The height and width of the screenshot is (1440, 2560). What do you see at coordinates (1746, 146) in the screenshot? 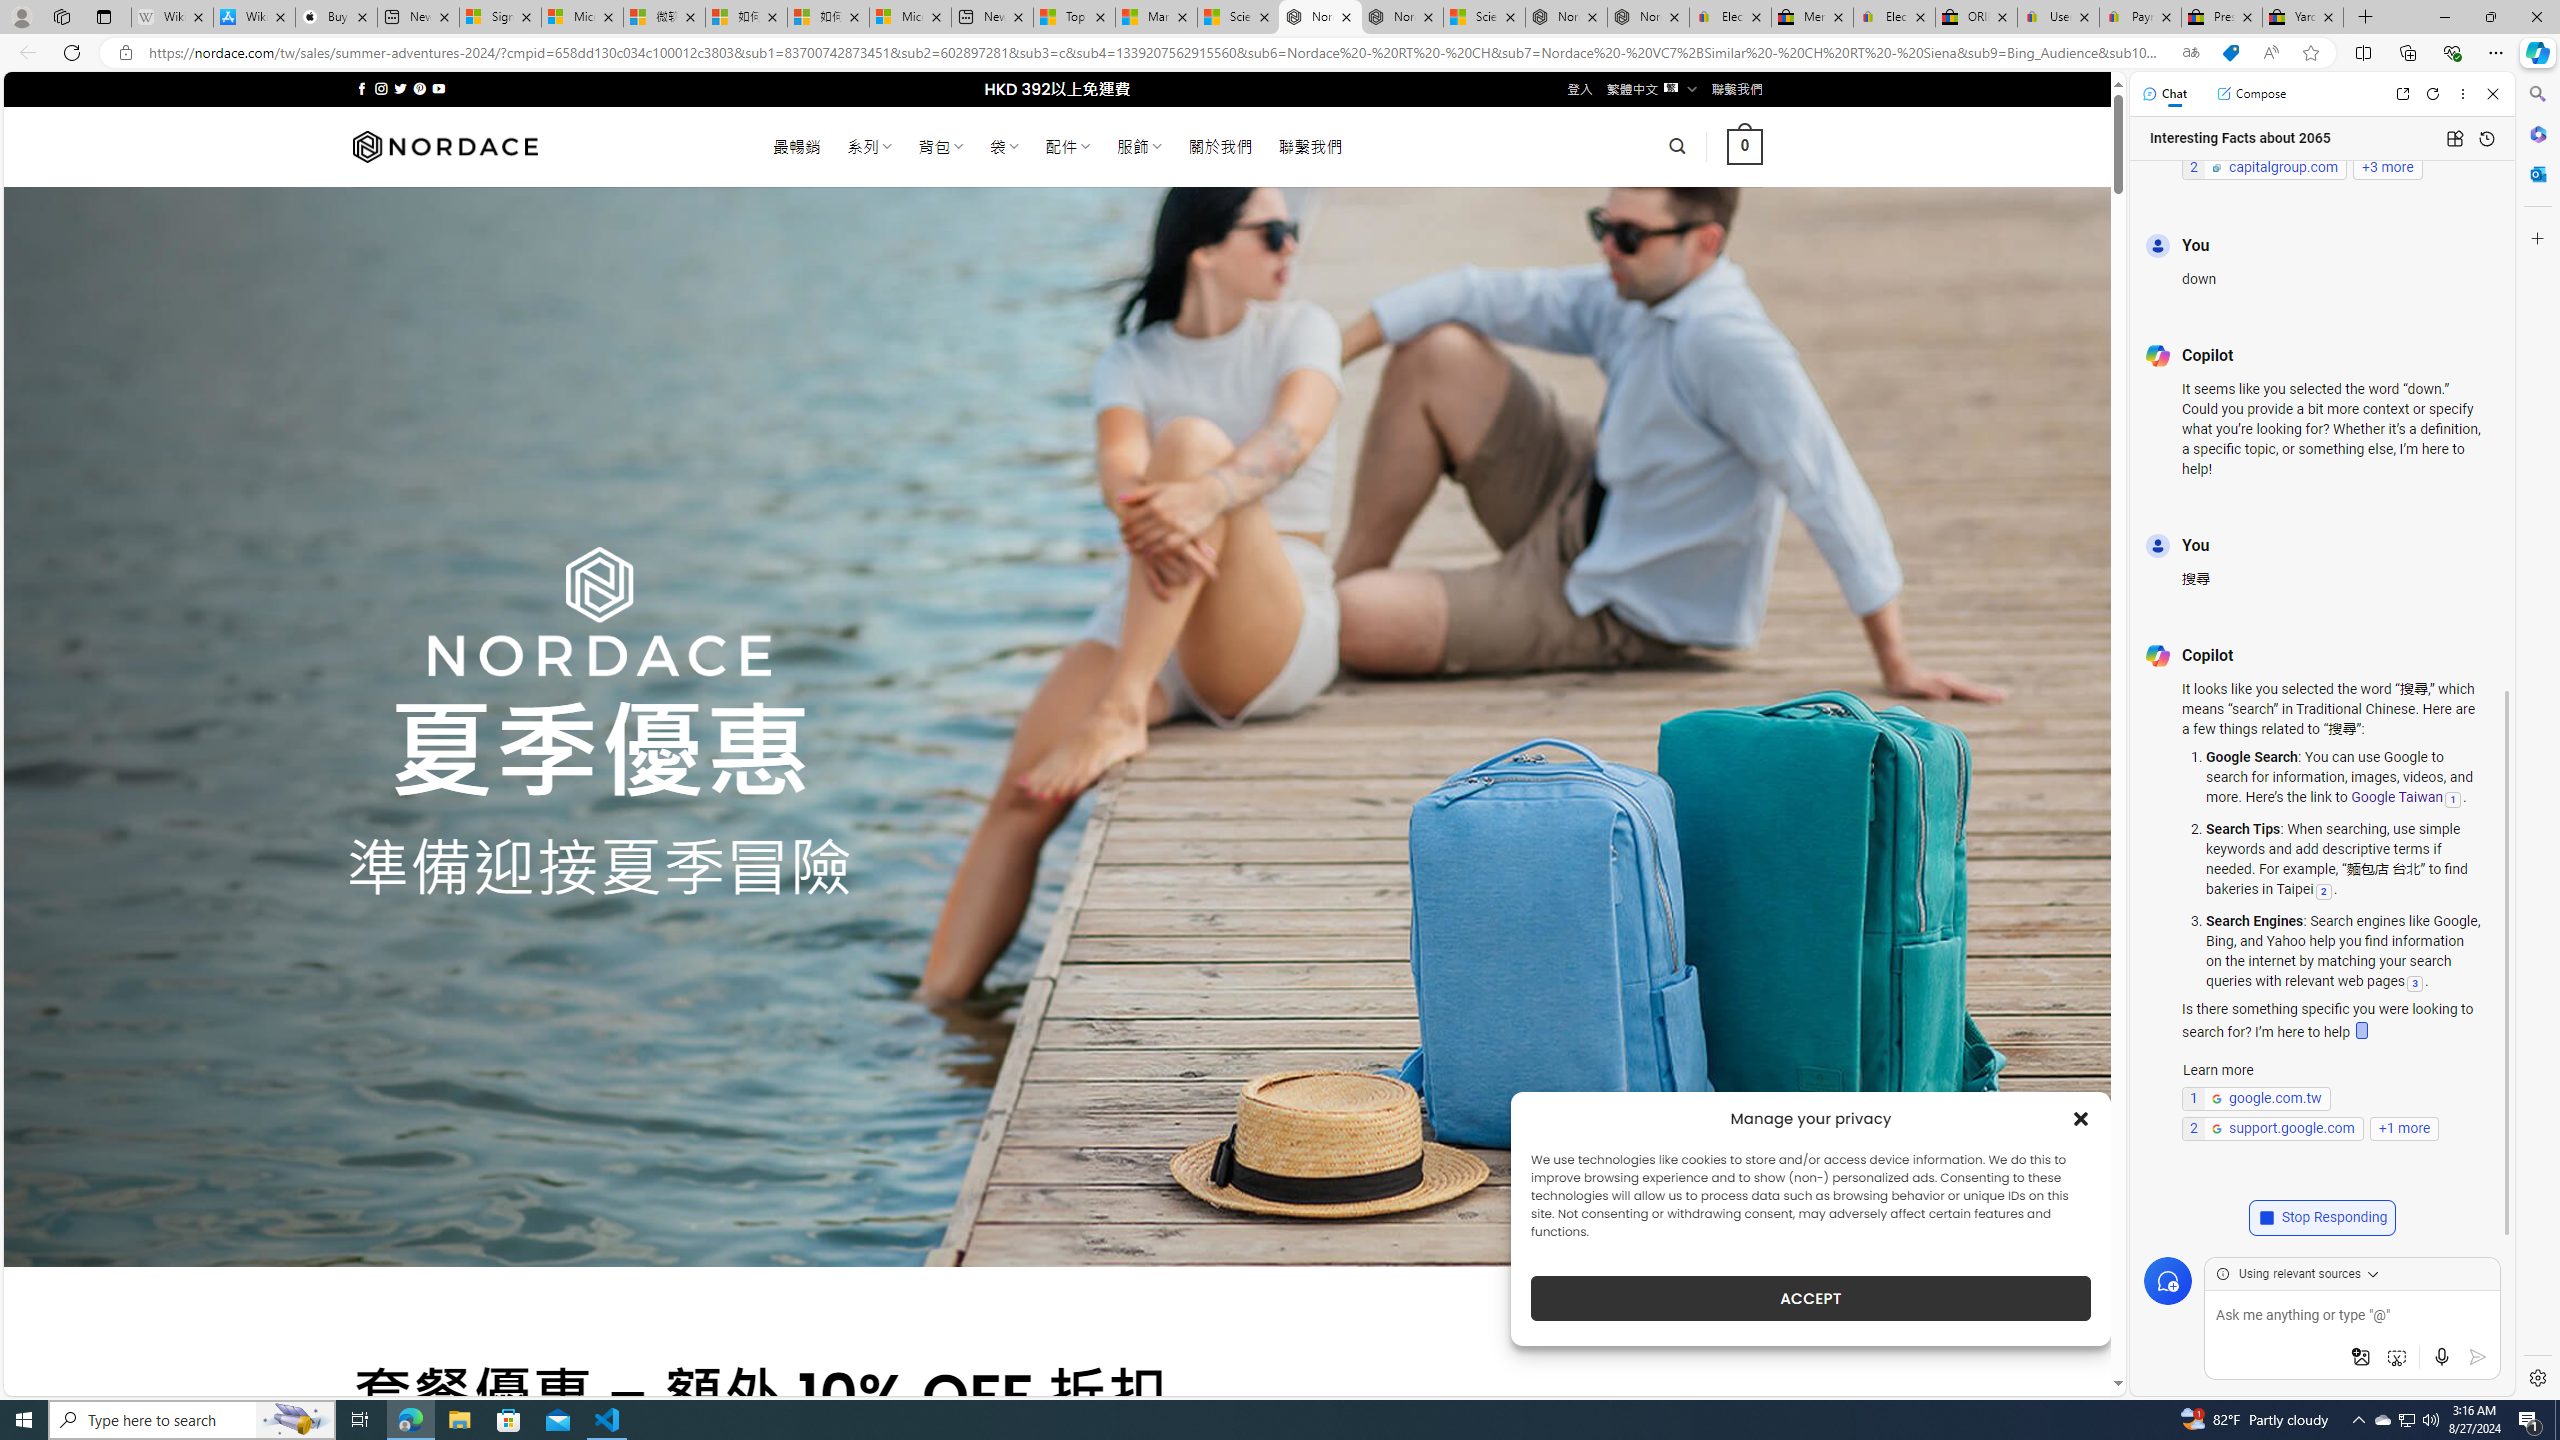
I see ` 0 ` at bounding box center [1746, 146].